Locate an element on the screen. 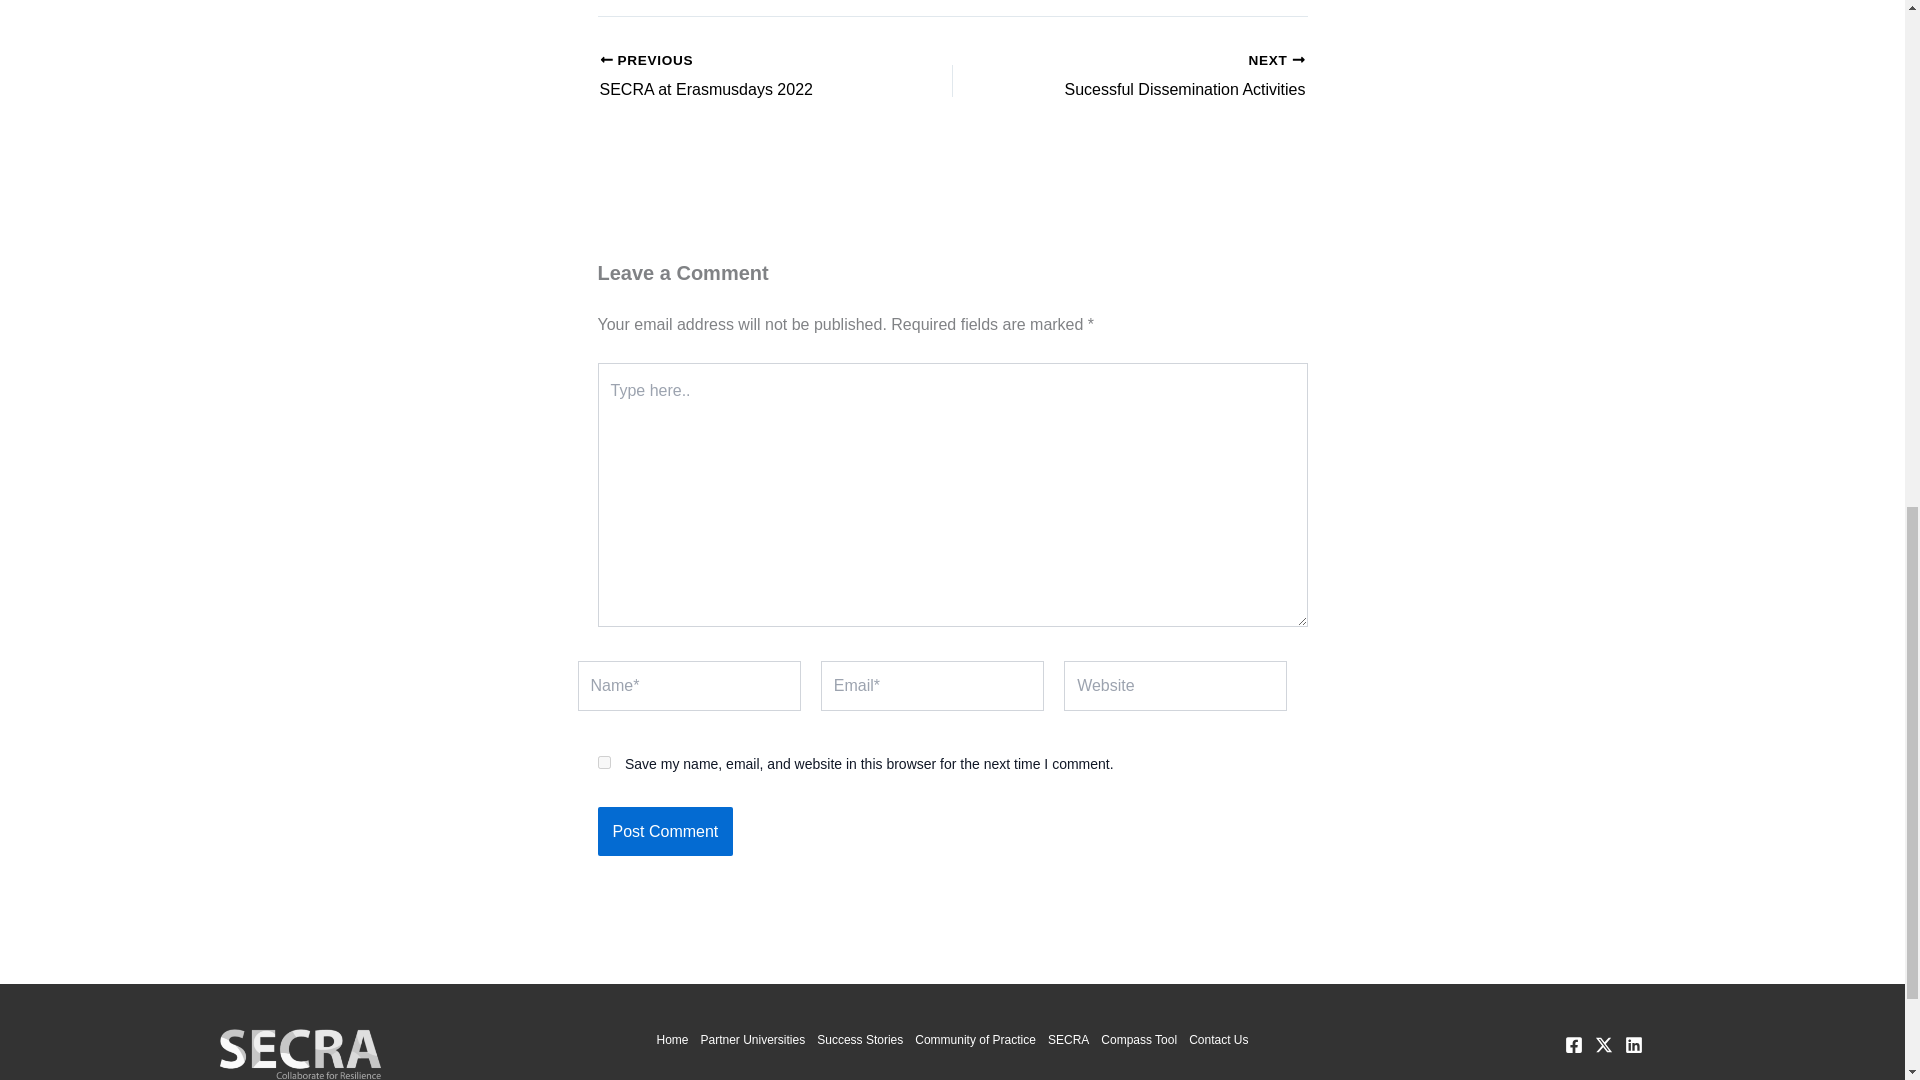 This screenshot has width=1920, height=1080. Post Comment is located at coordinates (1163, 76).